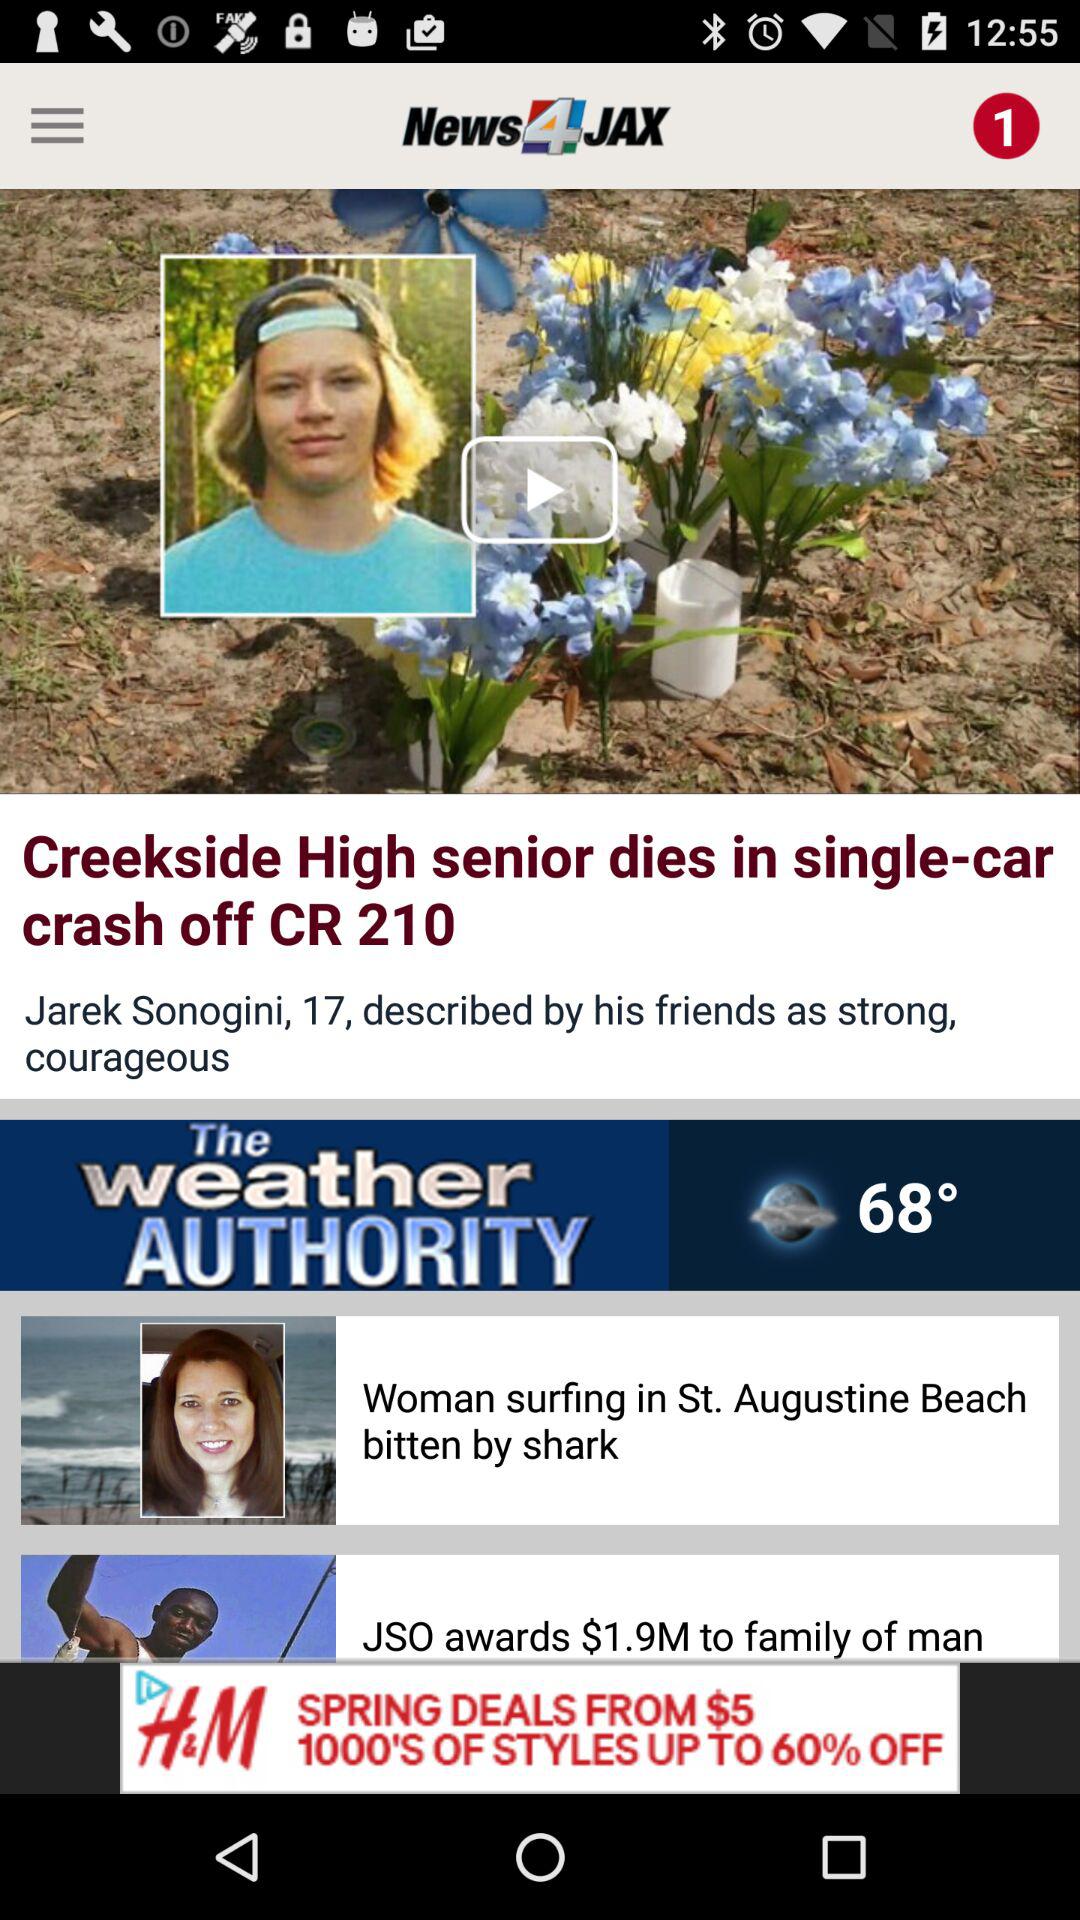 Image resolution: width=1080 pixels, height=1920 pixels. What do you see at coordinates (1006, 126) in the screenshot?
I see `notification` at bounding box center [1006, 126].